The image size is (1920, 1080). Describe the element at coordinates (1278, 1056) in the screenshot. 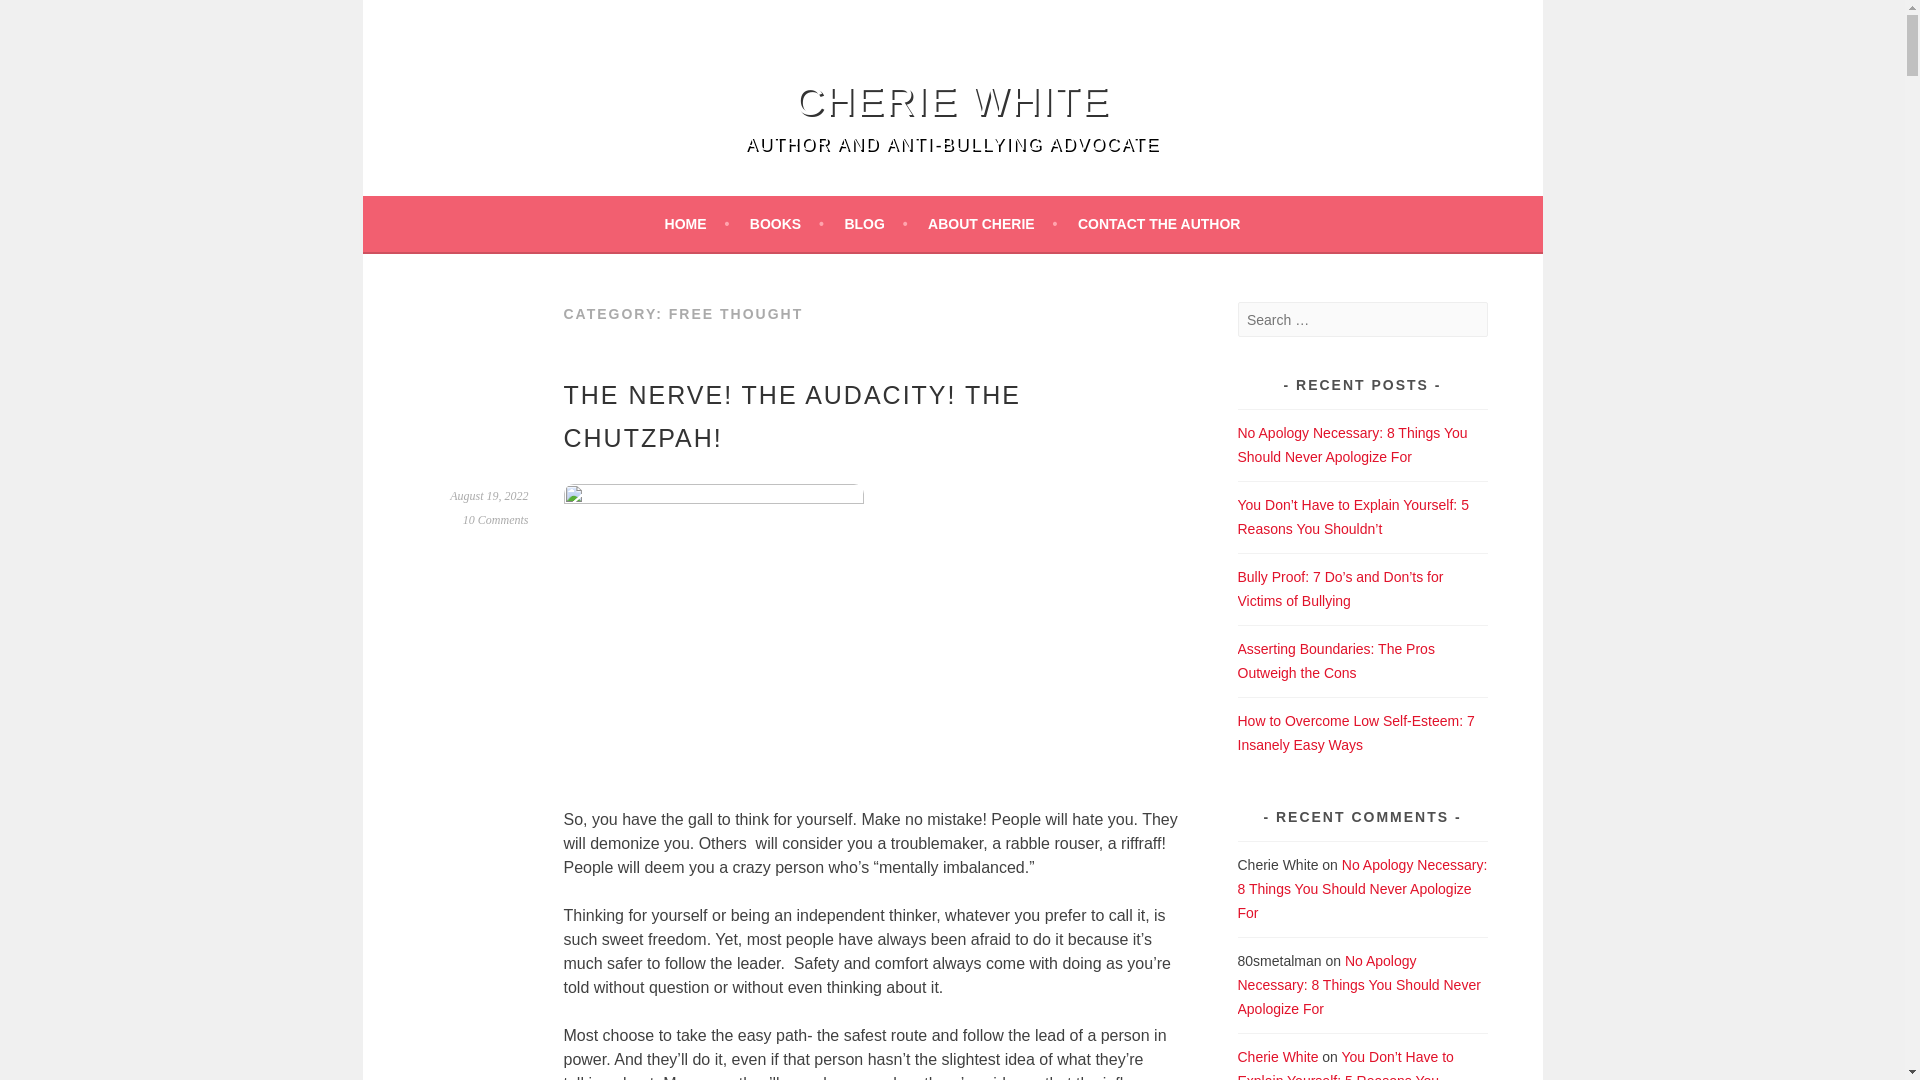

I see `Cherie White` at that location.